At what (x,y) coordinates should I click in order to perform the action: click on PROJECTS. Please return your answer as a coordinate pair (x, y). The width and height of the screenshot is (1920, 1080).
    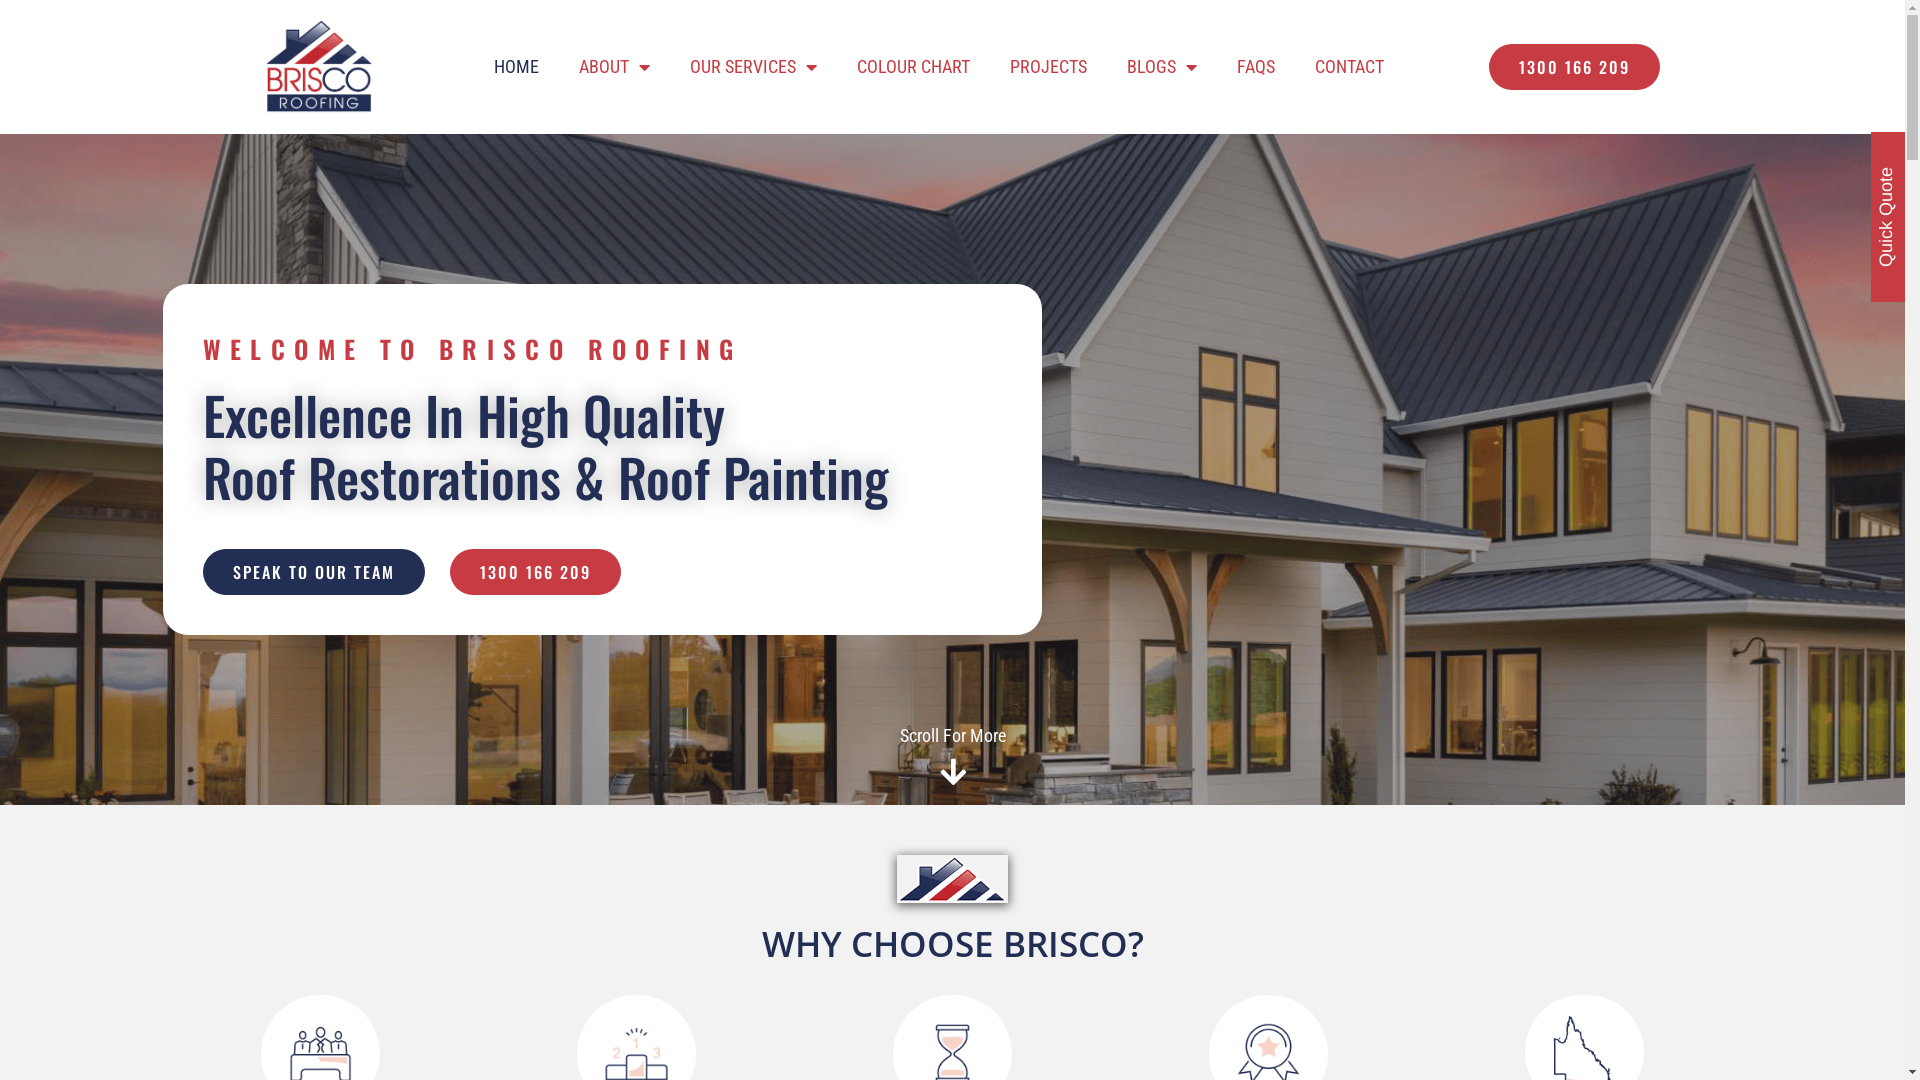
    Looking at the image, I should click on (1048, 67).